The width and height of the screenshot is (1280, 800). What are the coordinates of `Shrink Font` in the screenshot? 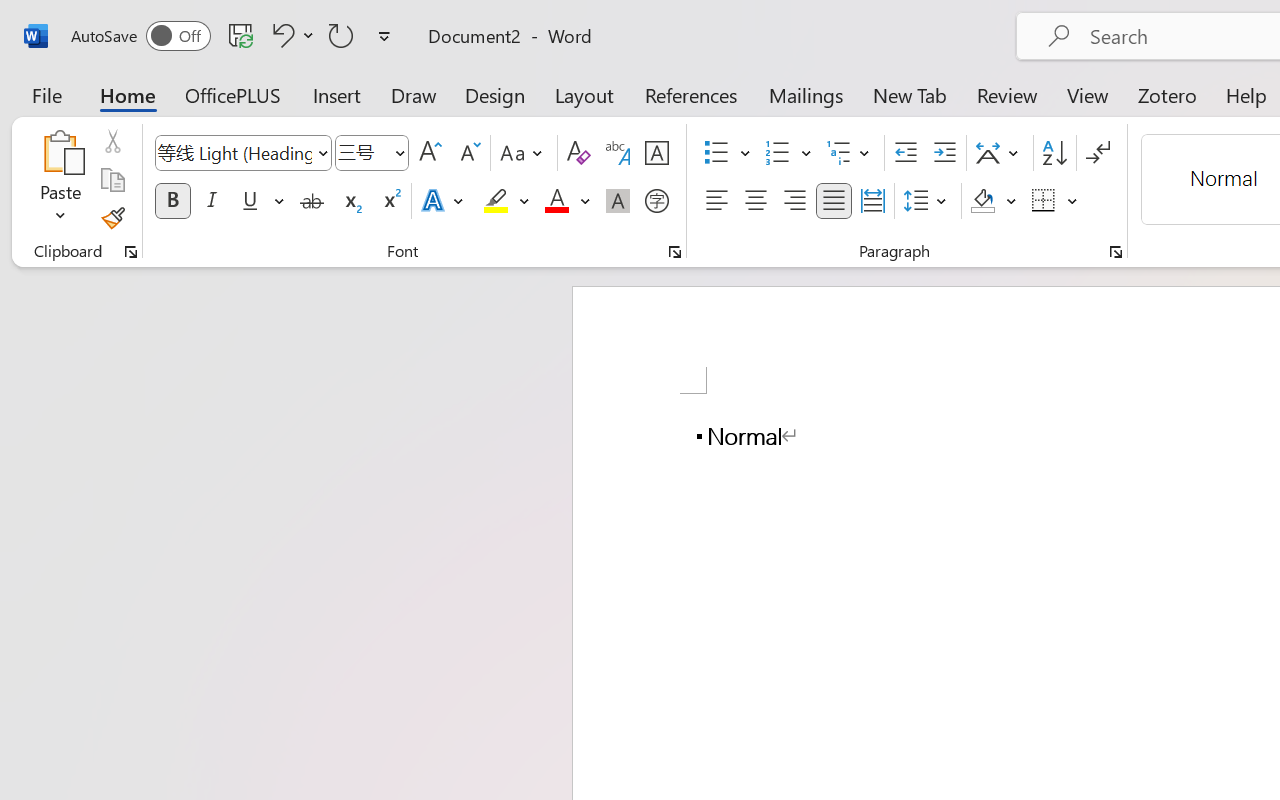 It's located at (468, 153).